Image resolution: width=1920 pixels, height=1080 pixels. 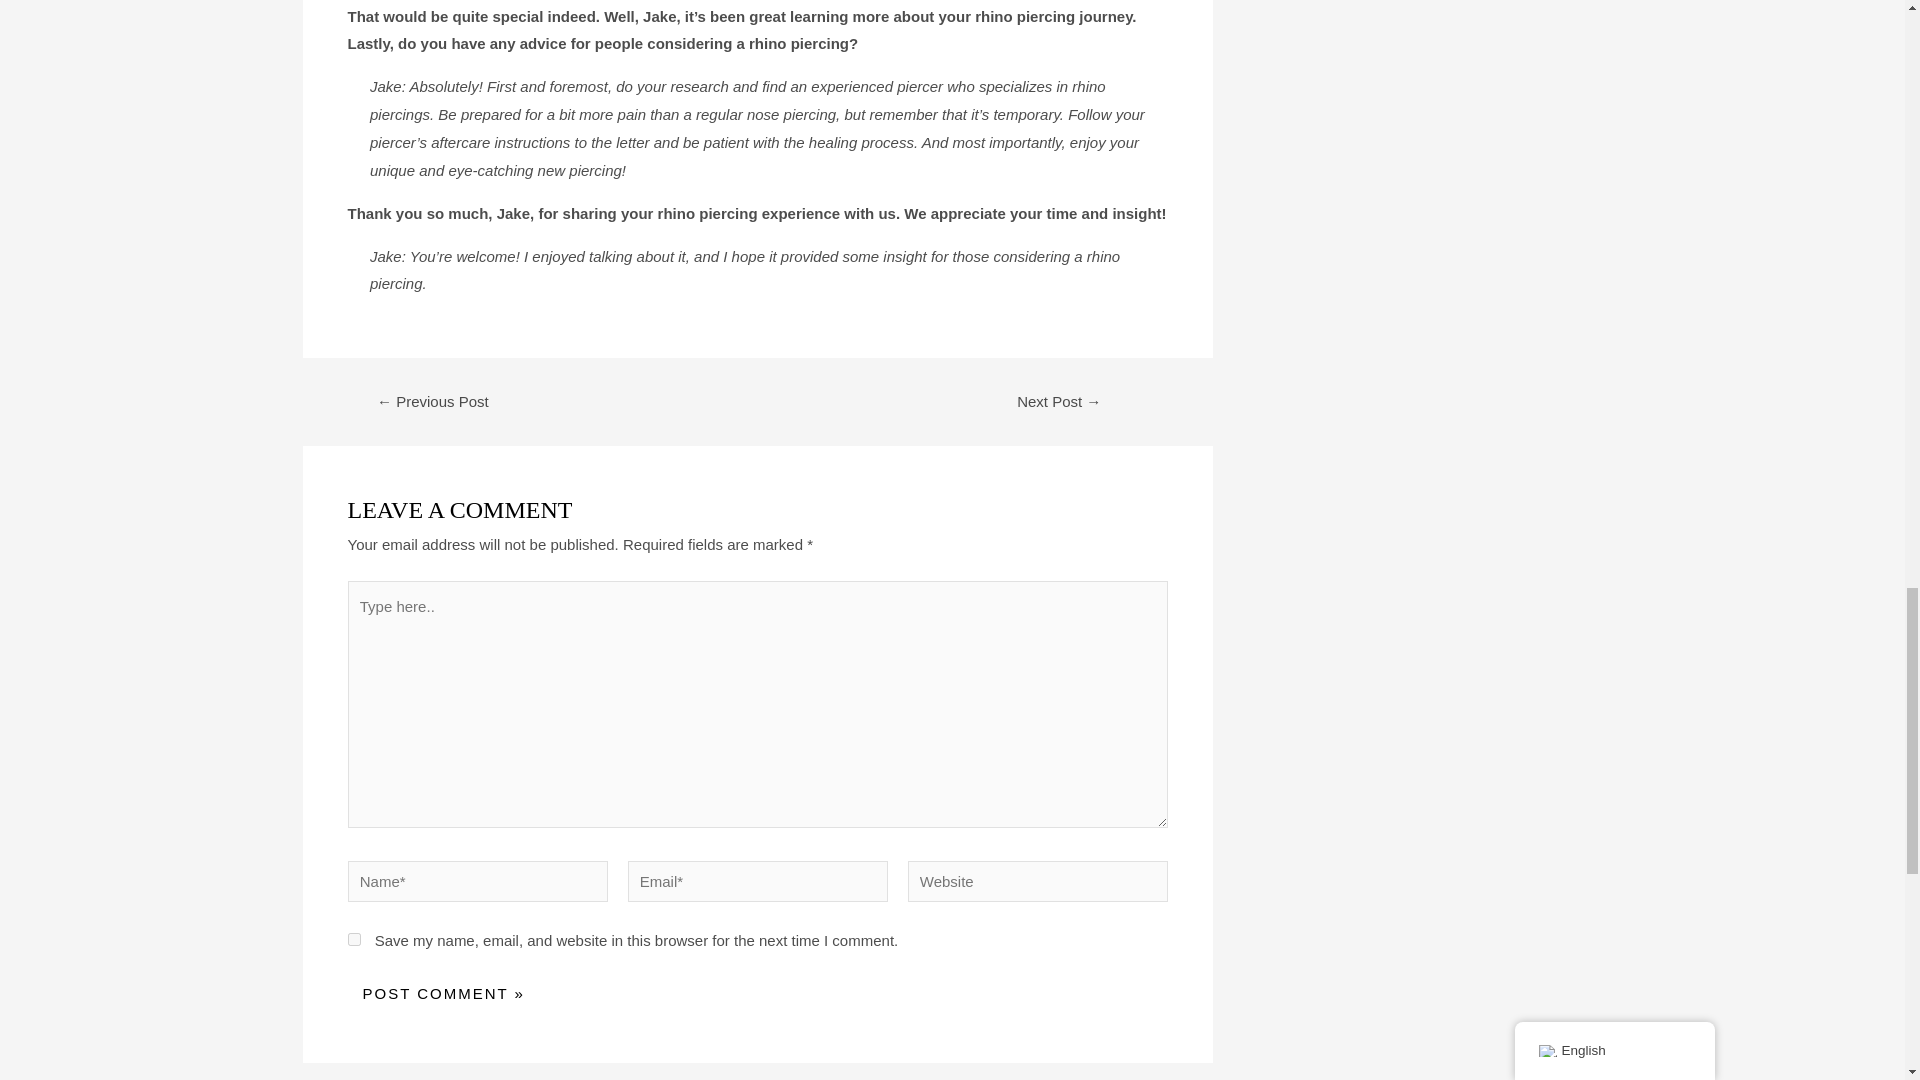 I want to click on Why Are Piercing Guns So Bad?, so click(x=432, y=402).